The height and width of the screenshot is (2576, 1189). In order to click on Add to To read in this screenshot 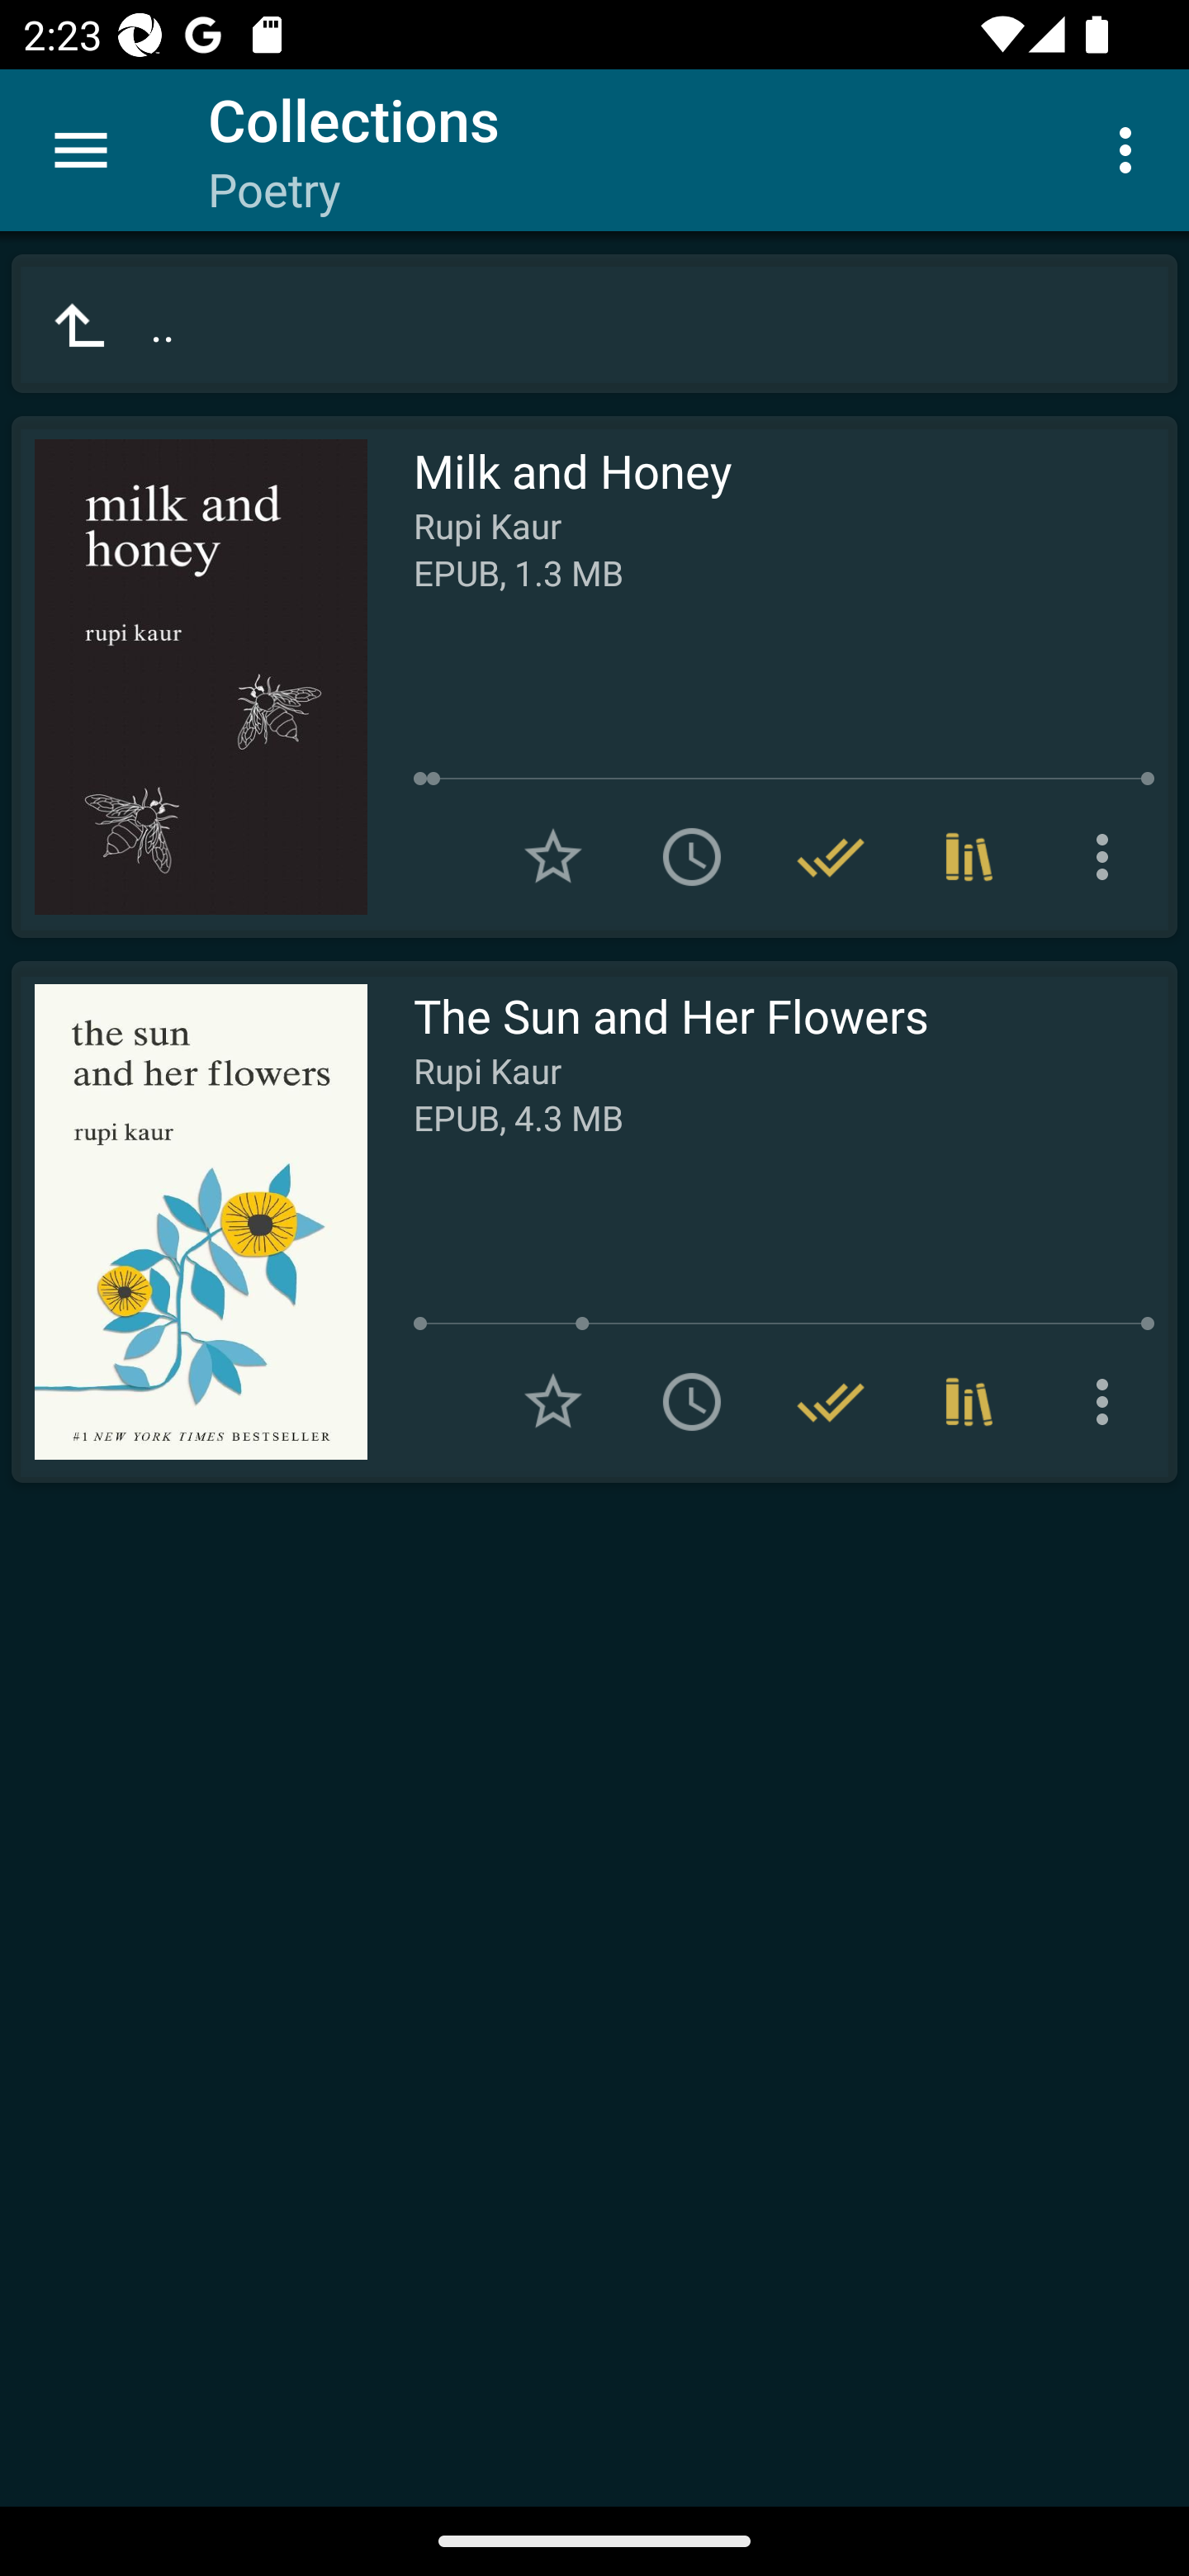, I will do `click(692, 1401)`.